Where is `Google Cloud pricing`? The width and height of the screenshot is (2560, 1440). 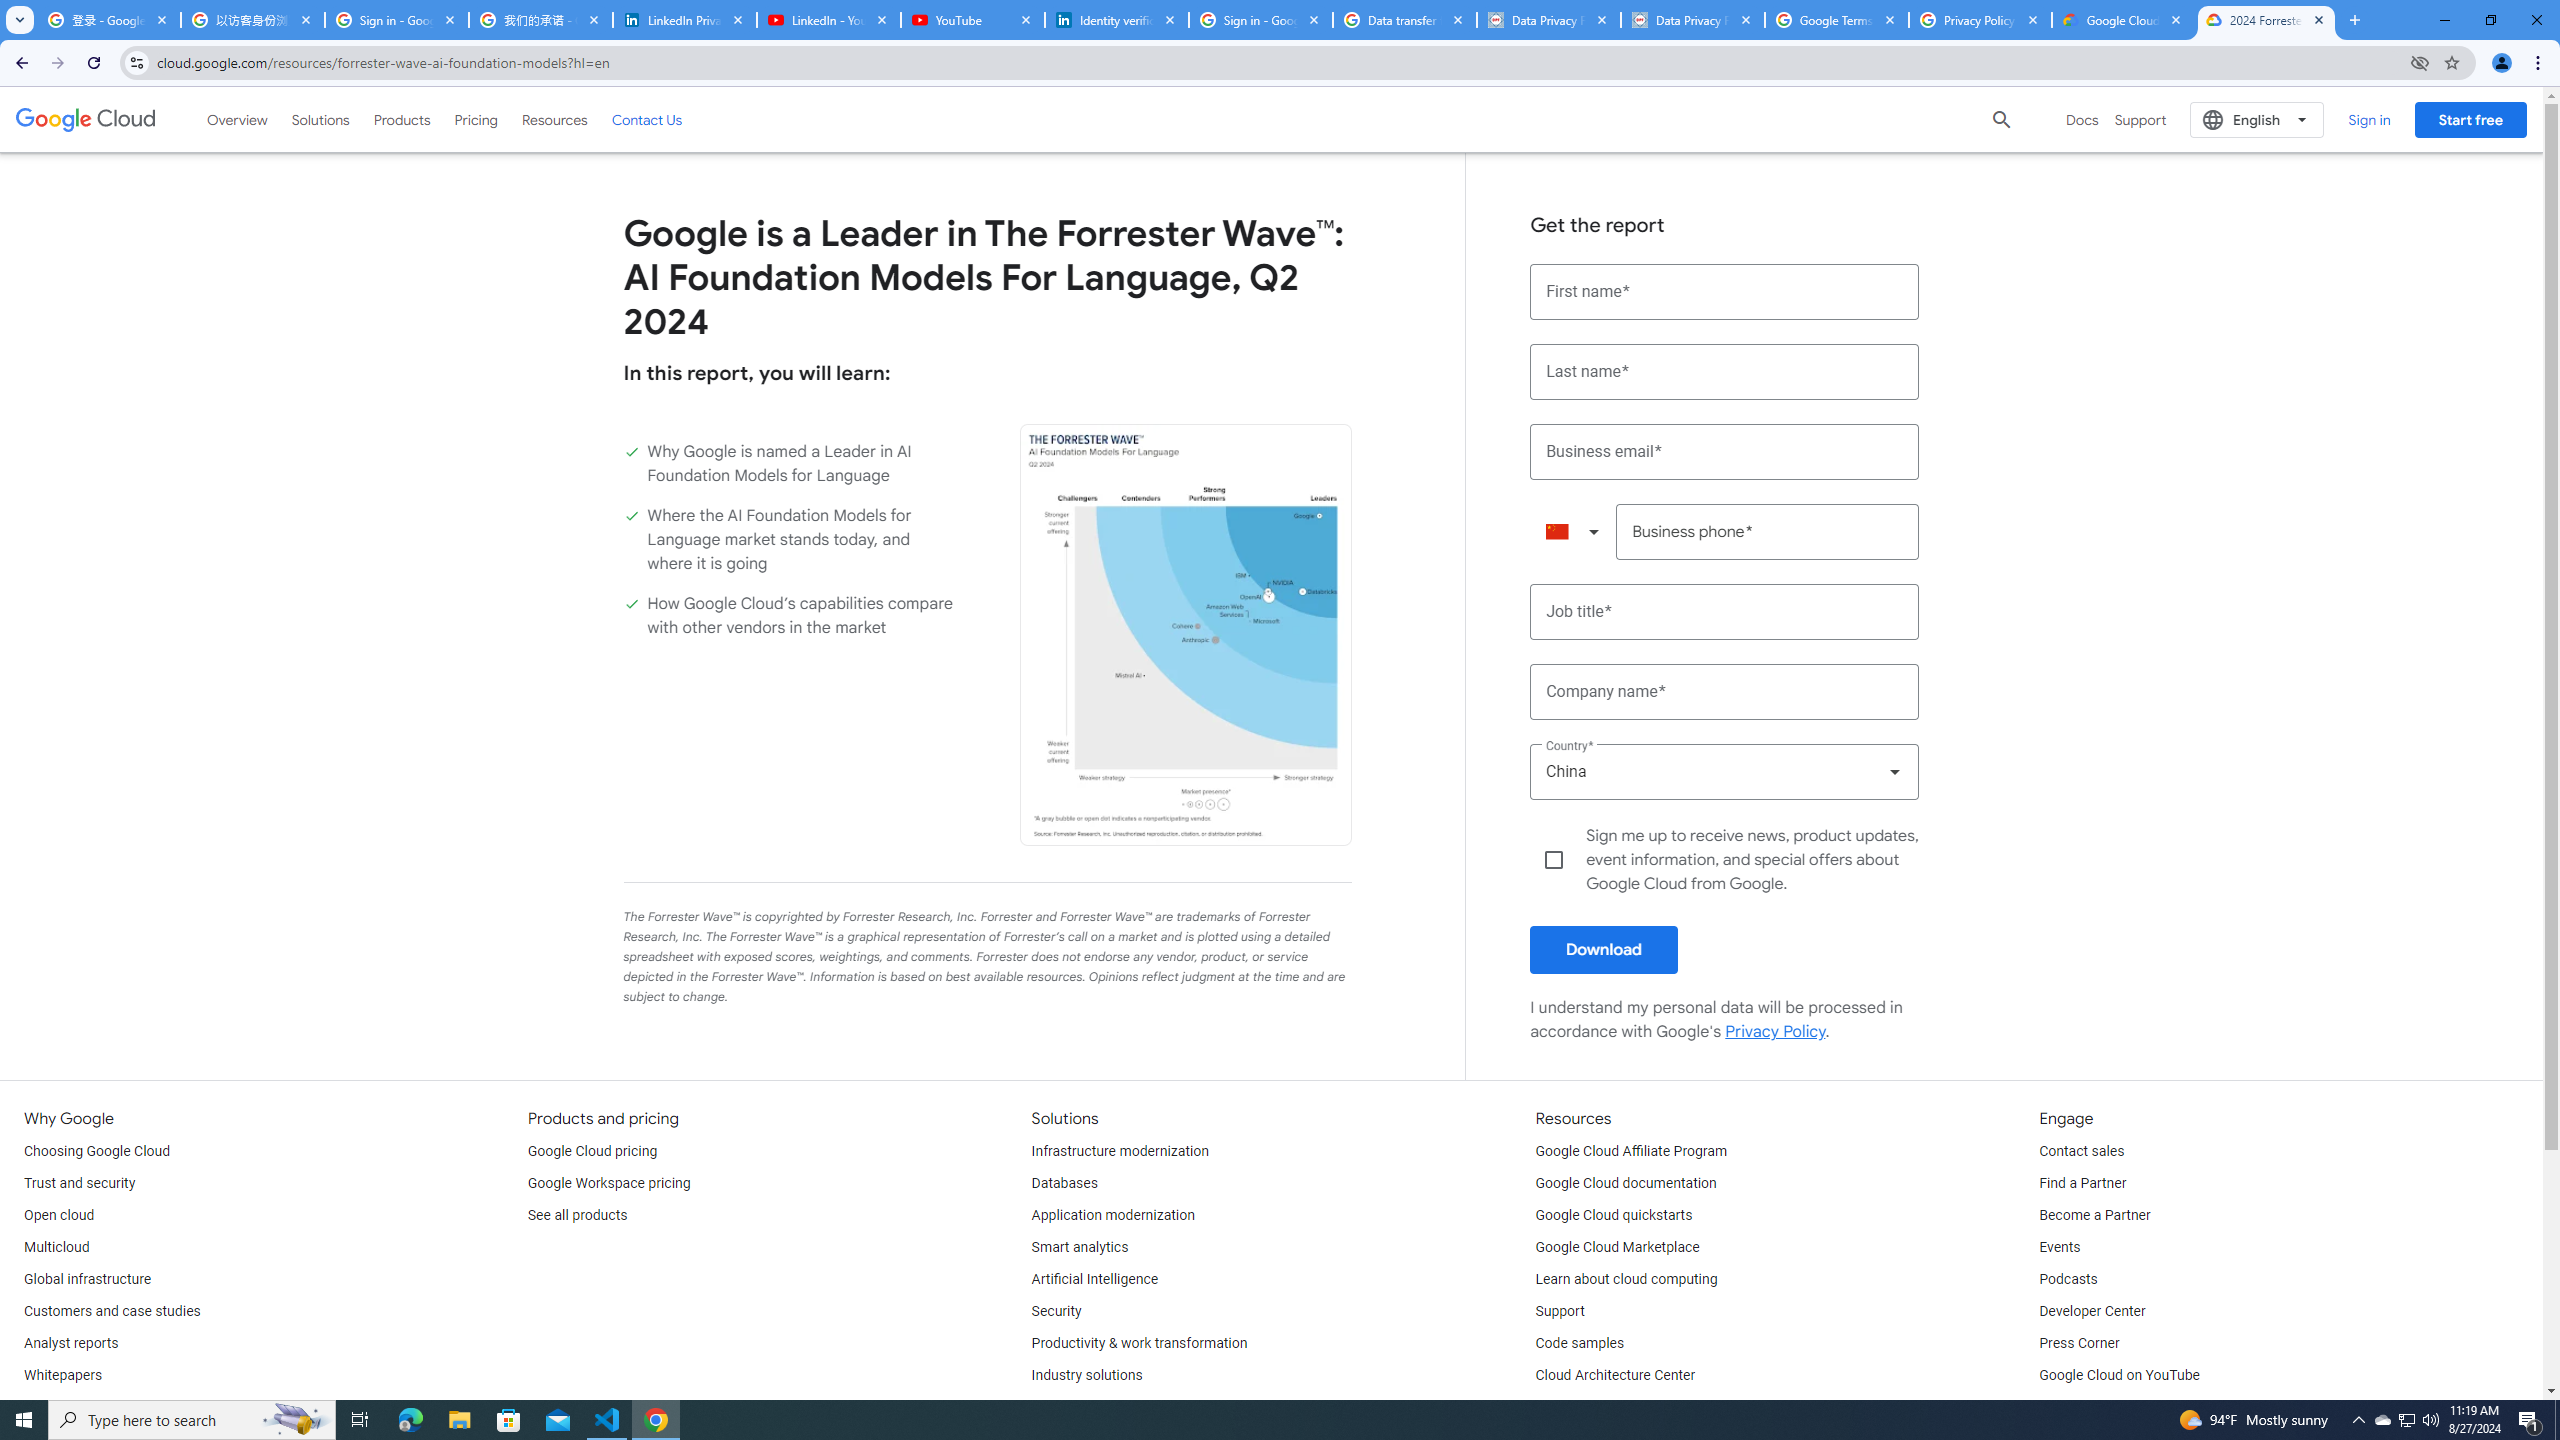
Google Cloud pricing is located at coordinates (592, 1152).